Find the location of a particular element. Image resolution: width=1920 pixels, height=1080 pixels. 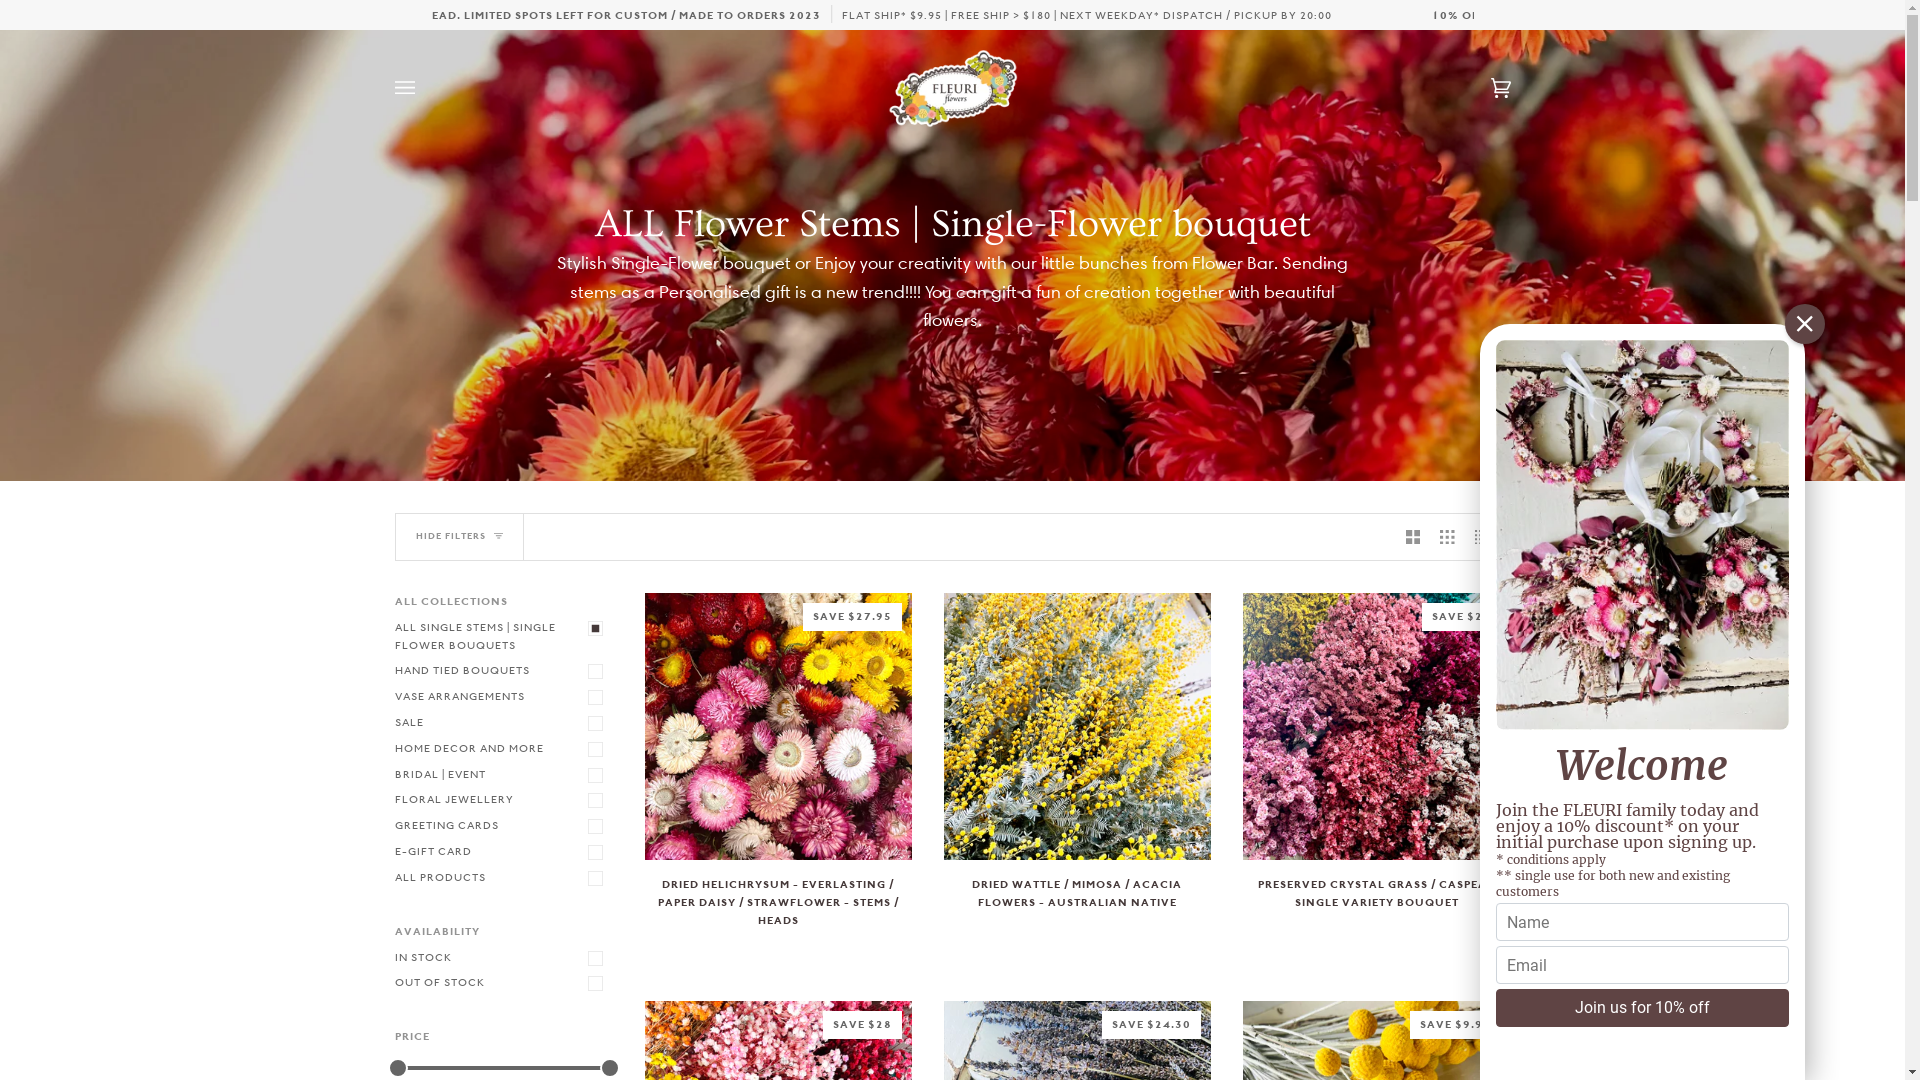

FLORAL JEWELLERY is located at coordinates (503, 800).